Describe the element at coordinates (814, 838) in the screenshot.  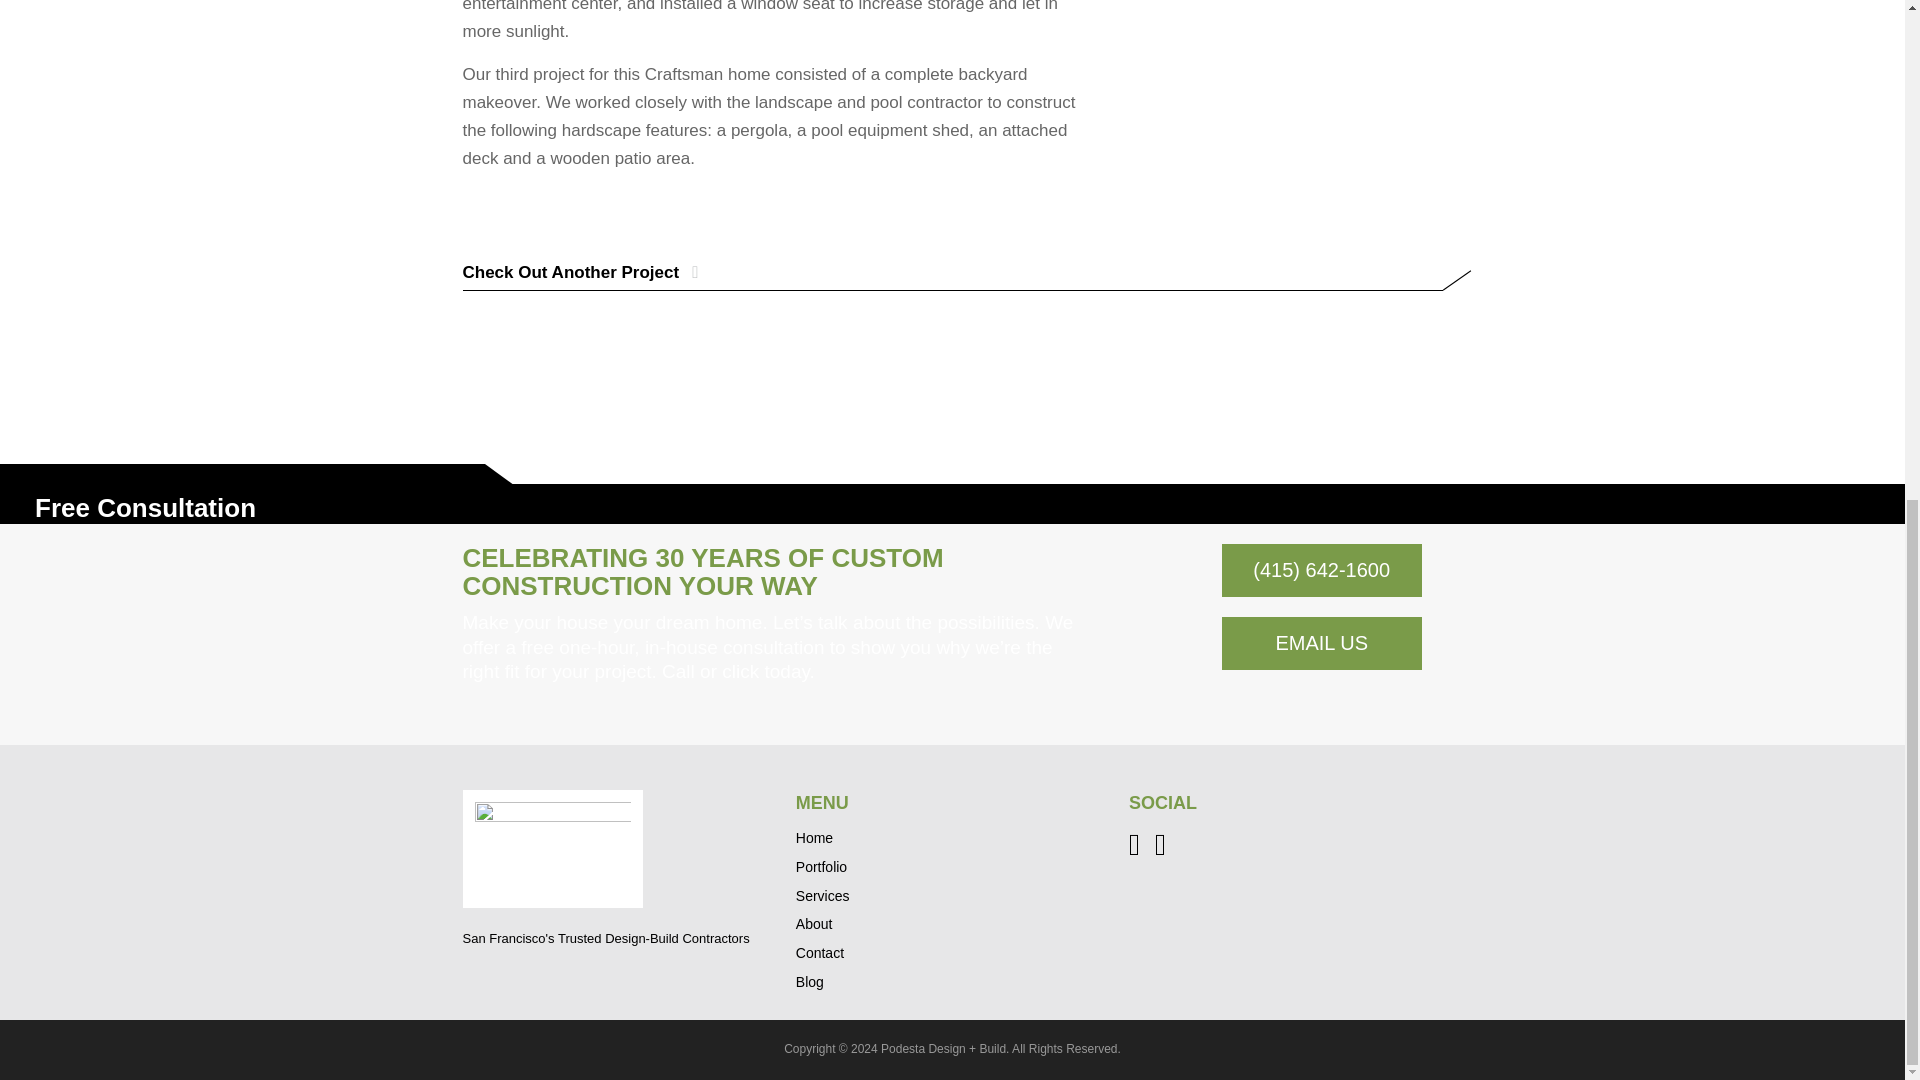
I see `Home` at that location.